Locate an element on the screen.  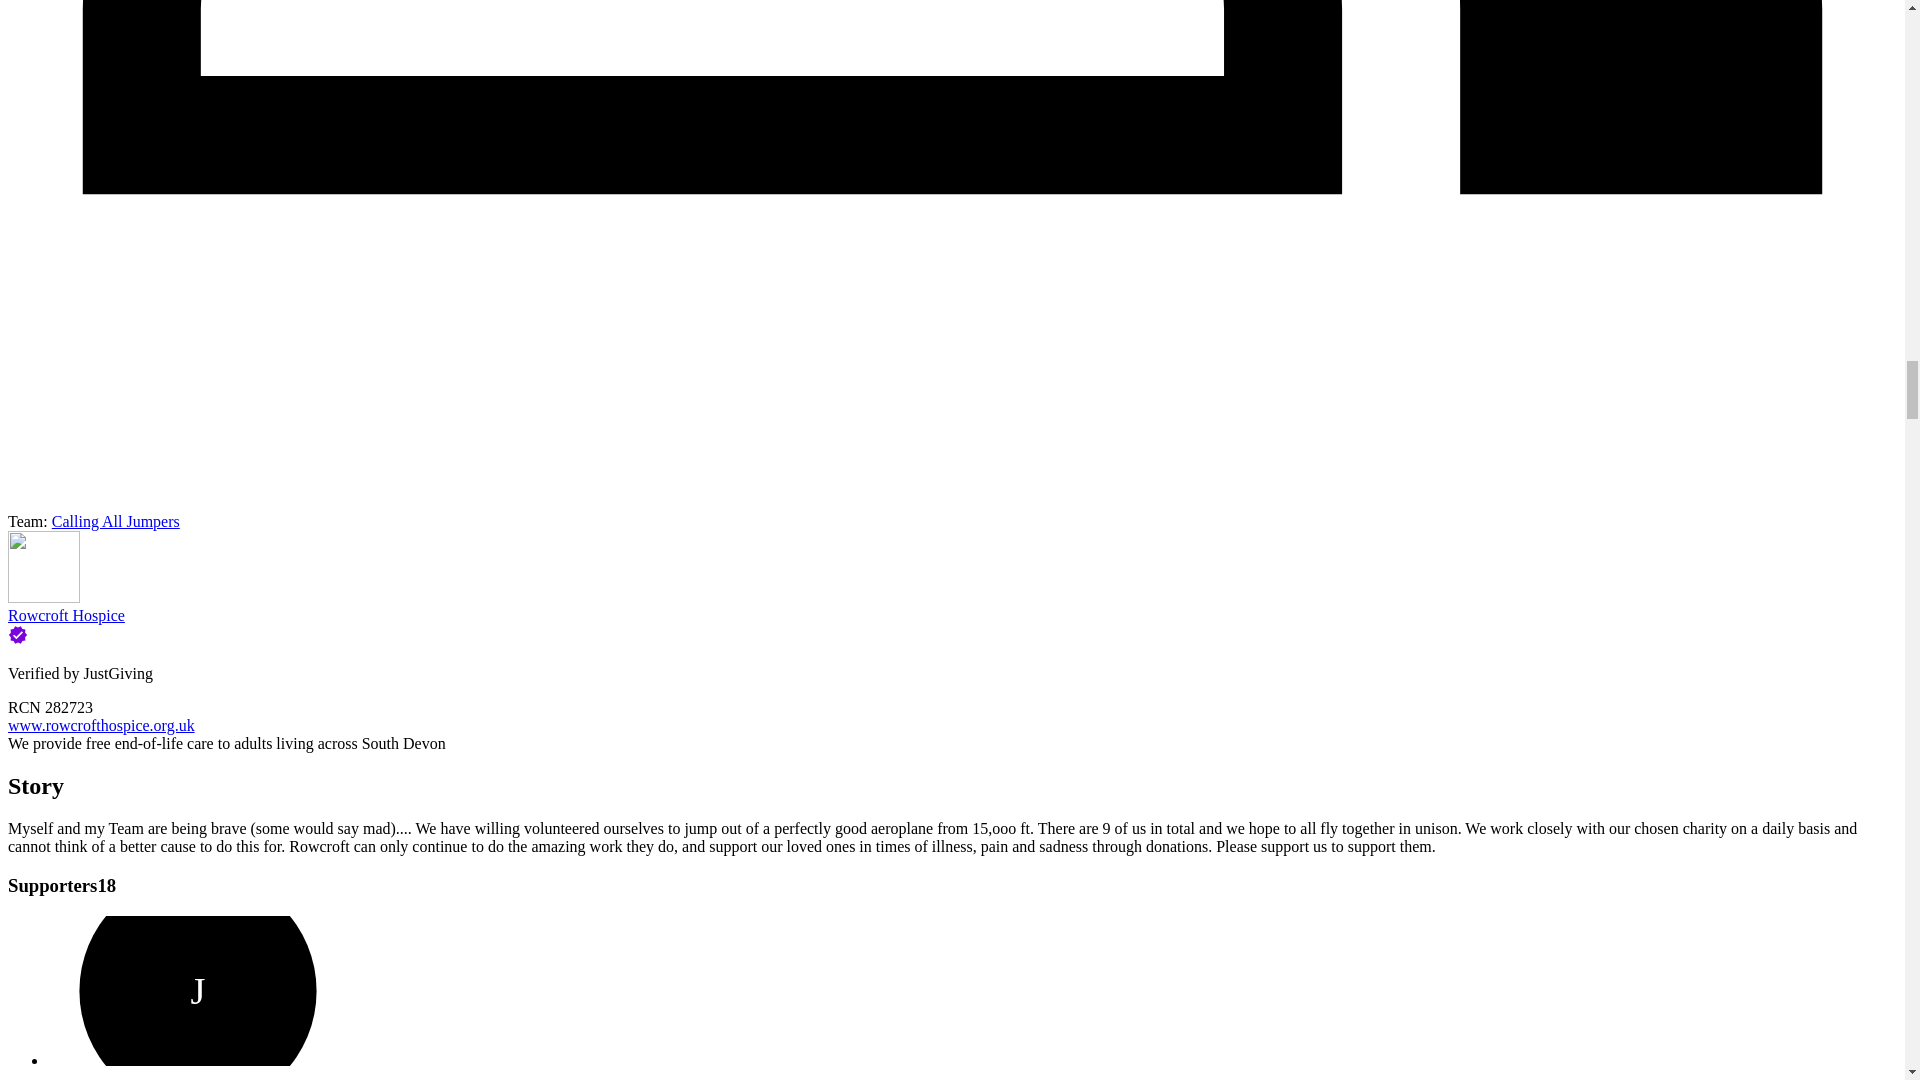
Calling All Jumpers is located at coordinates (116, 522).